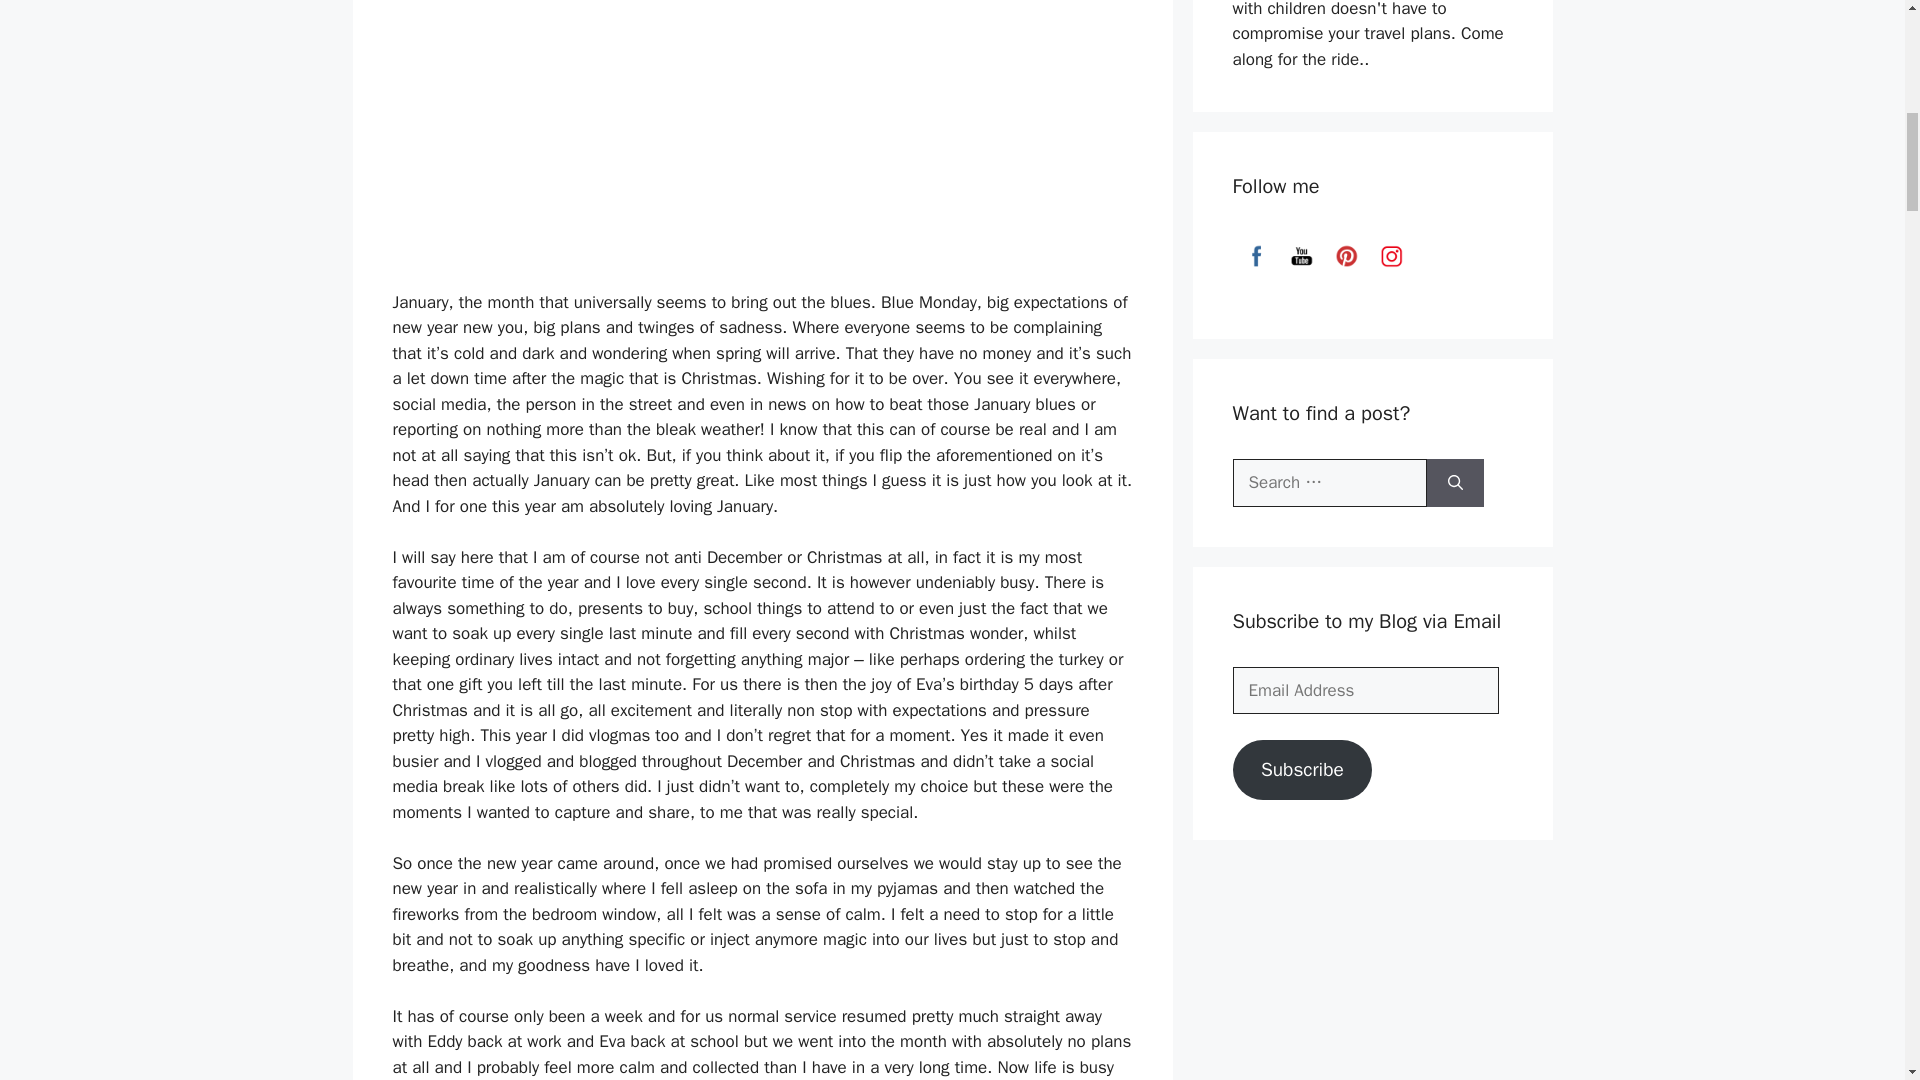  Describe the element at coordinates (1346, 256) in the screenshot. I see `Pinterest` at that location.